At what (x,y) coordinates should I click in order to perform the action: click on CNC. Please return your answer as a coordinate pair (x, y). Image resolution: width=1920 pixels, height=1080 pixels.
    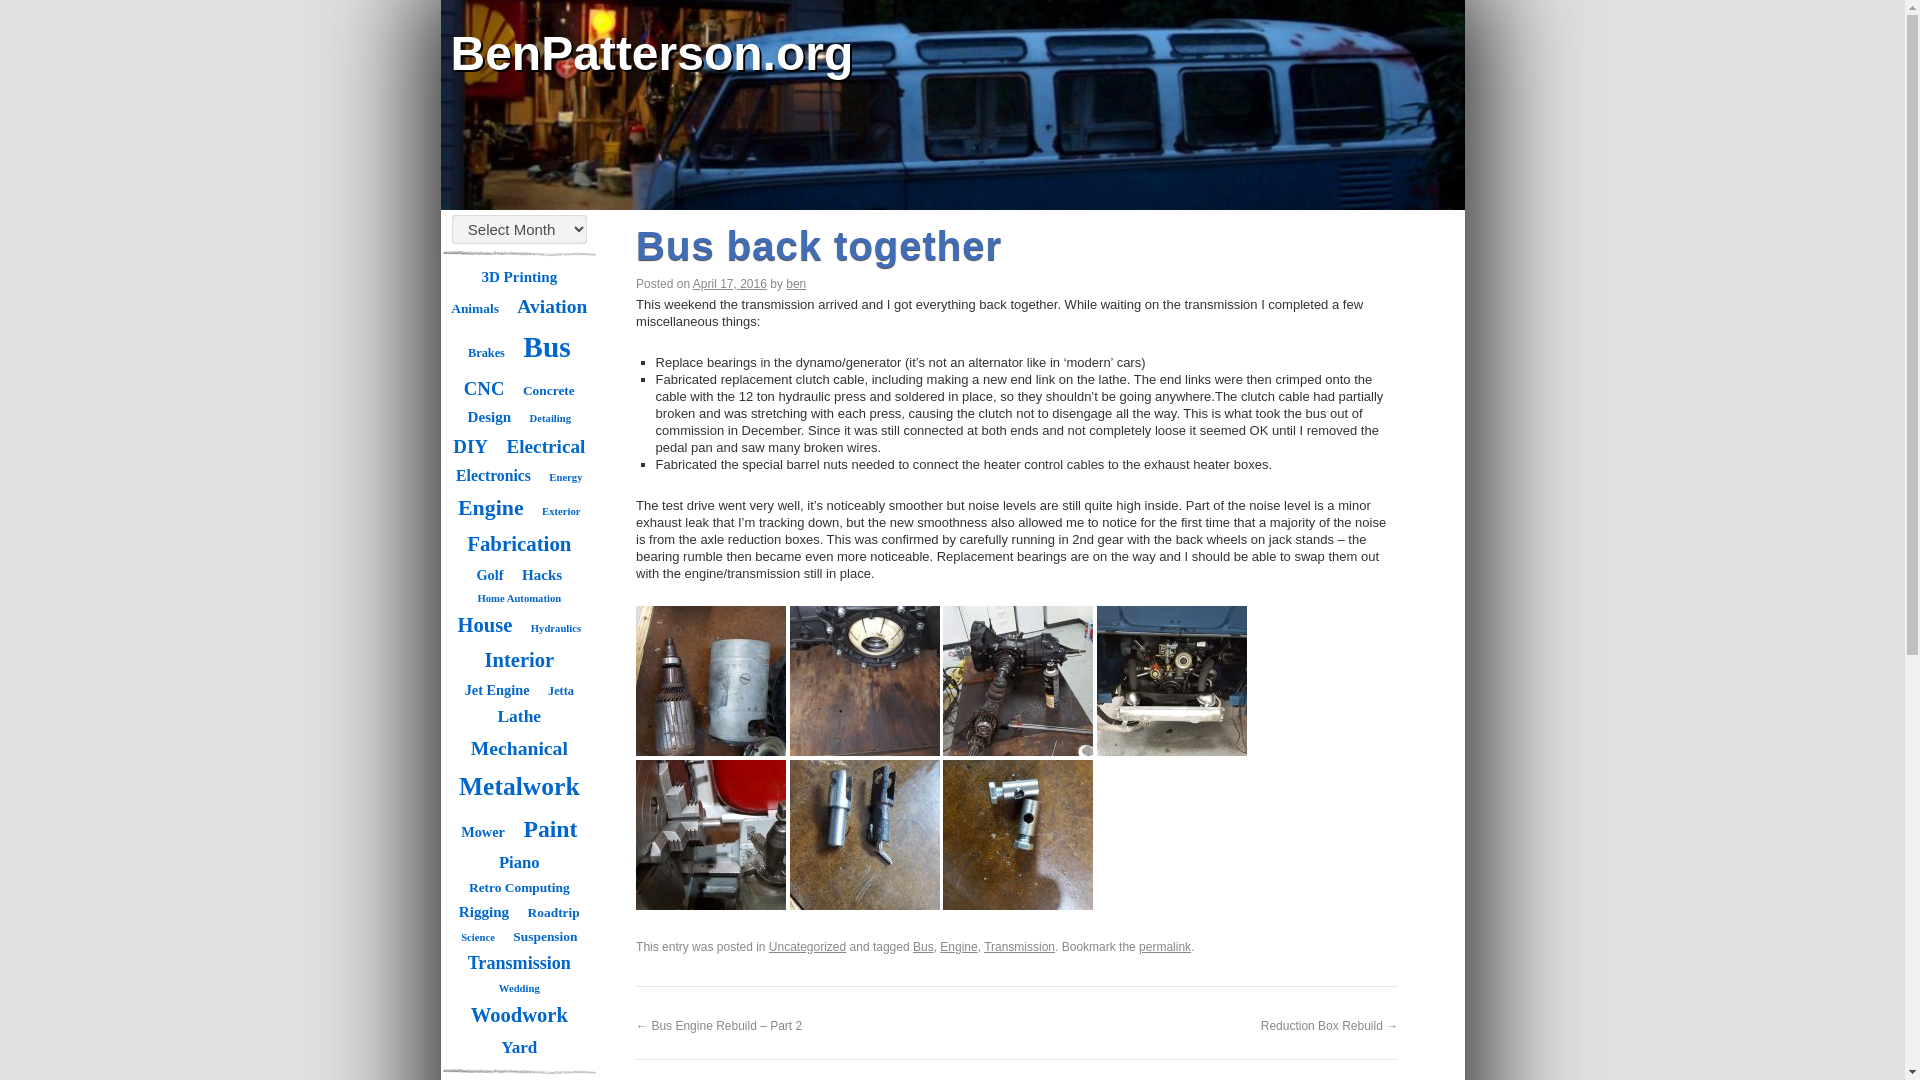
    Looking at the image, I should click on (484, 389).